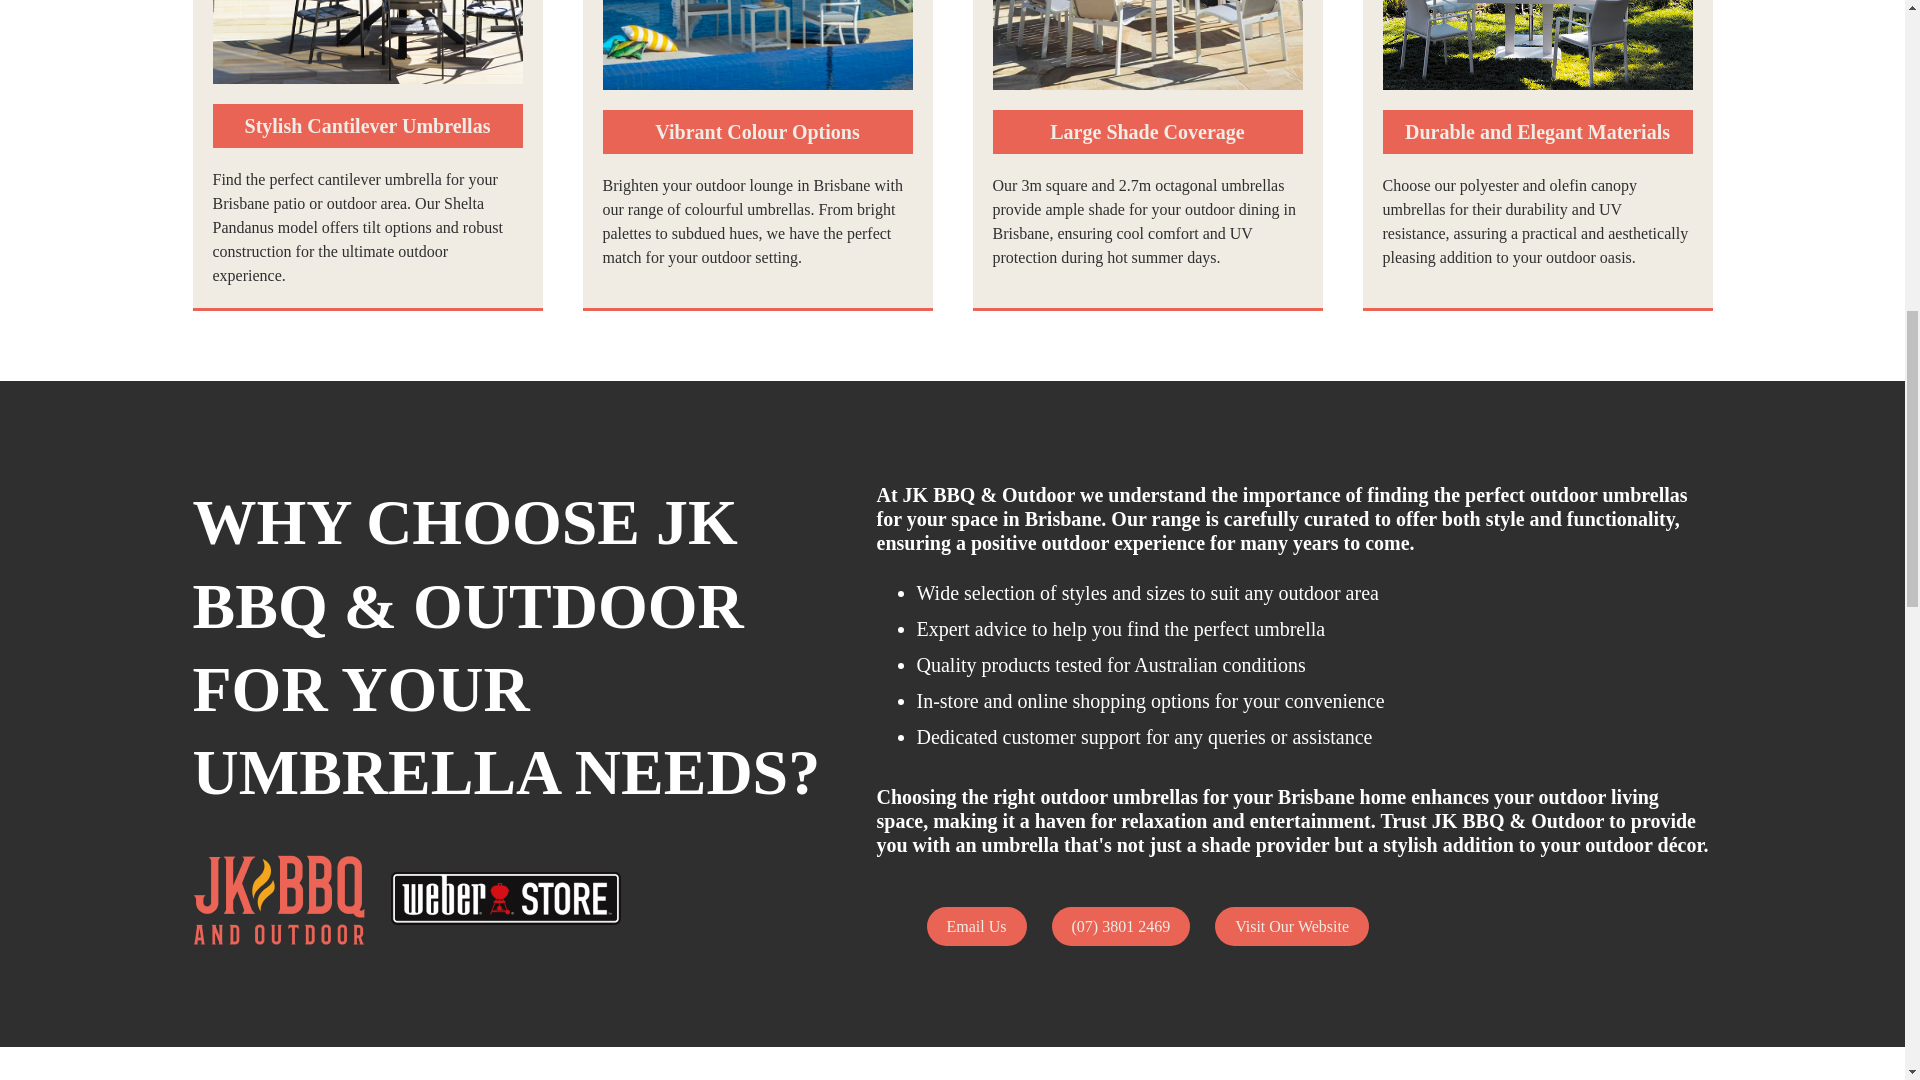 The height and width of the screenshot is (1080, 1920). I want to click on Visit Our Website, so click(1292, 926).